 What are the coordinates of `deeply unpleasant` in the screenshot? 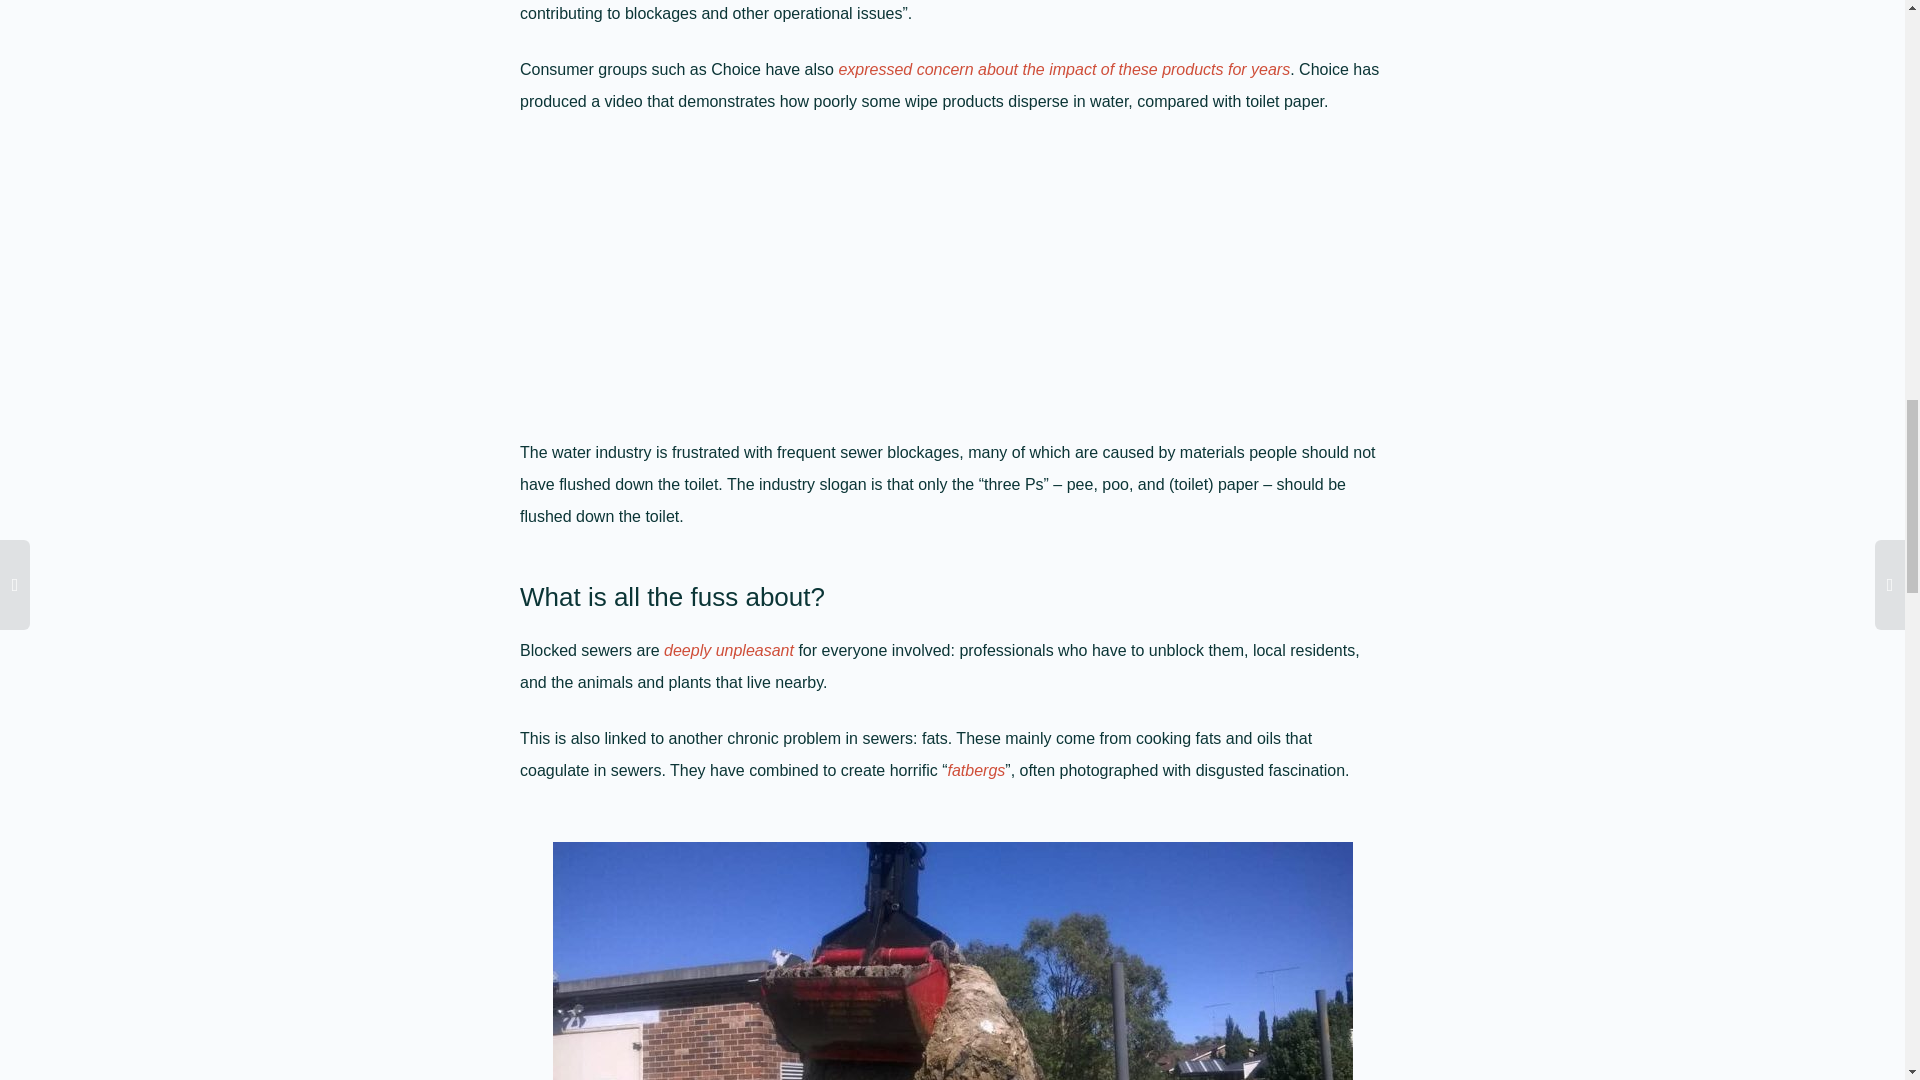 It's located at (729, 650).